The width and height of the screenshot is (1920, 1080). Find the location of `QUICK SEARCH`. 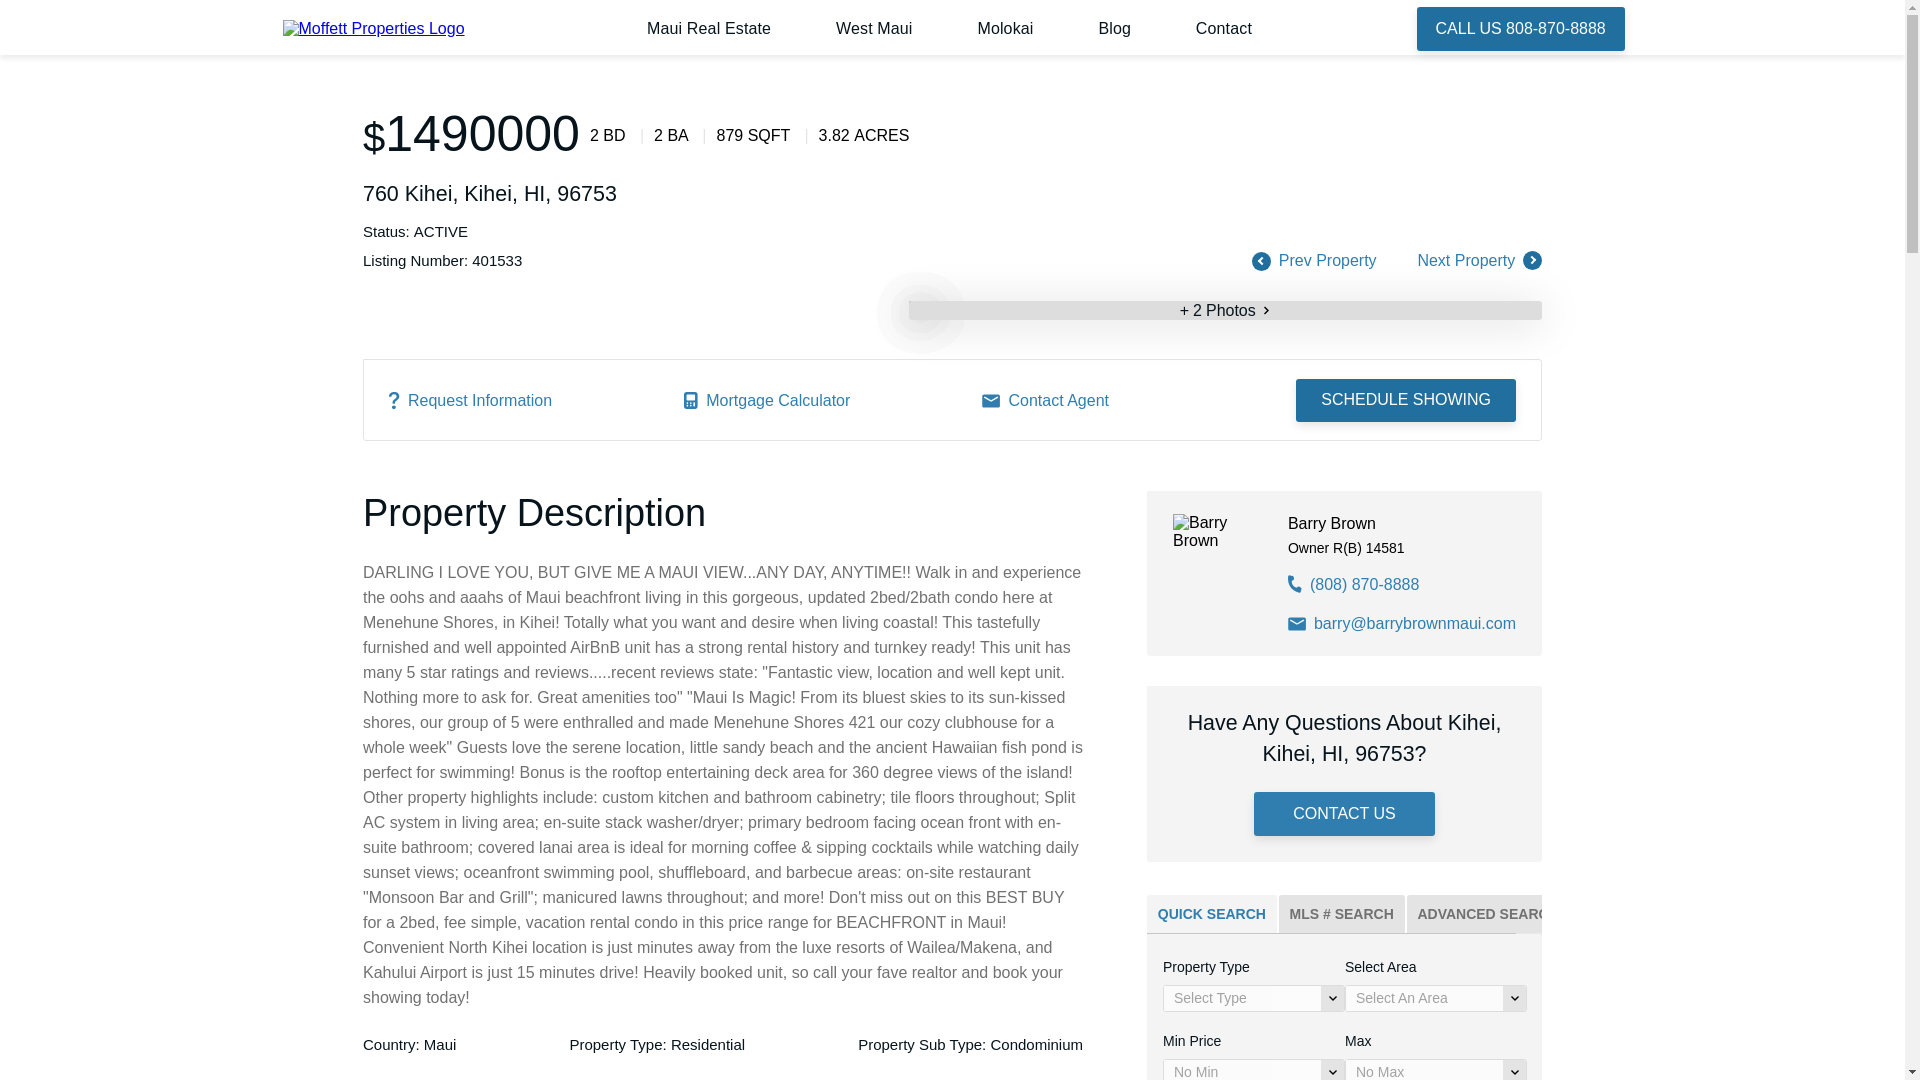

QUICK SEARCH is located at coordinates (1211, 914).